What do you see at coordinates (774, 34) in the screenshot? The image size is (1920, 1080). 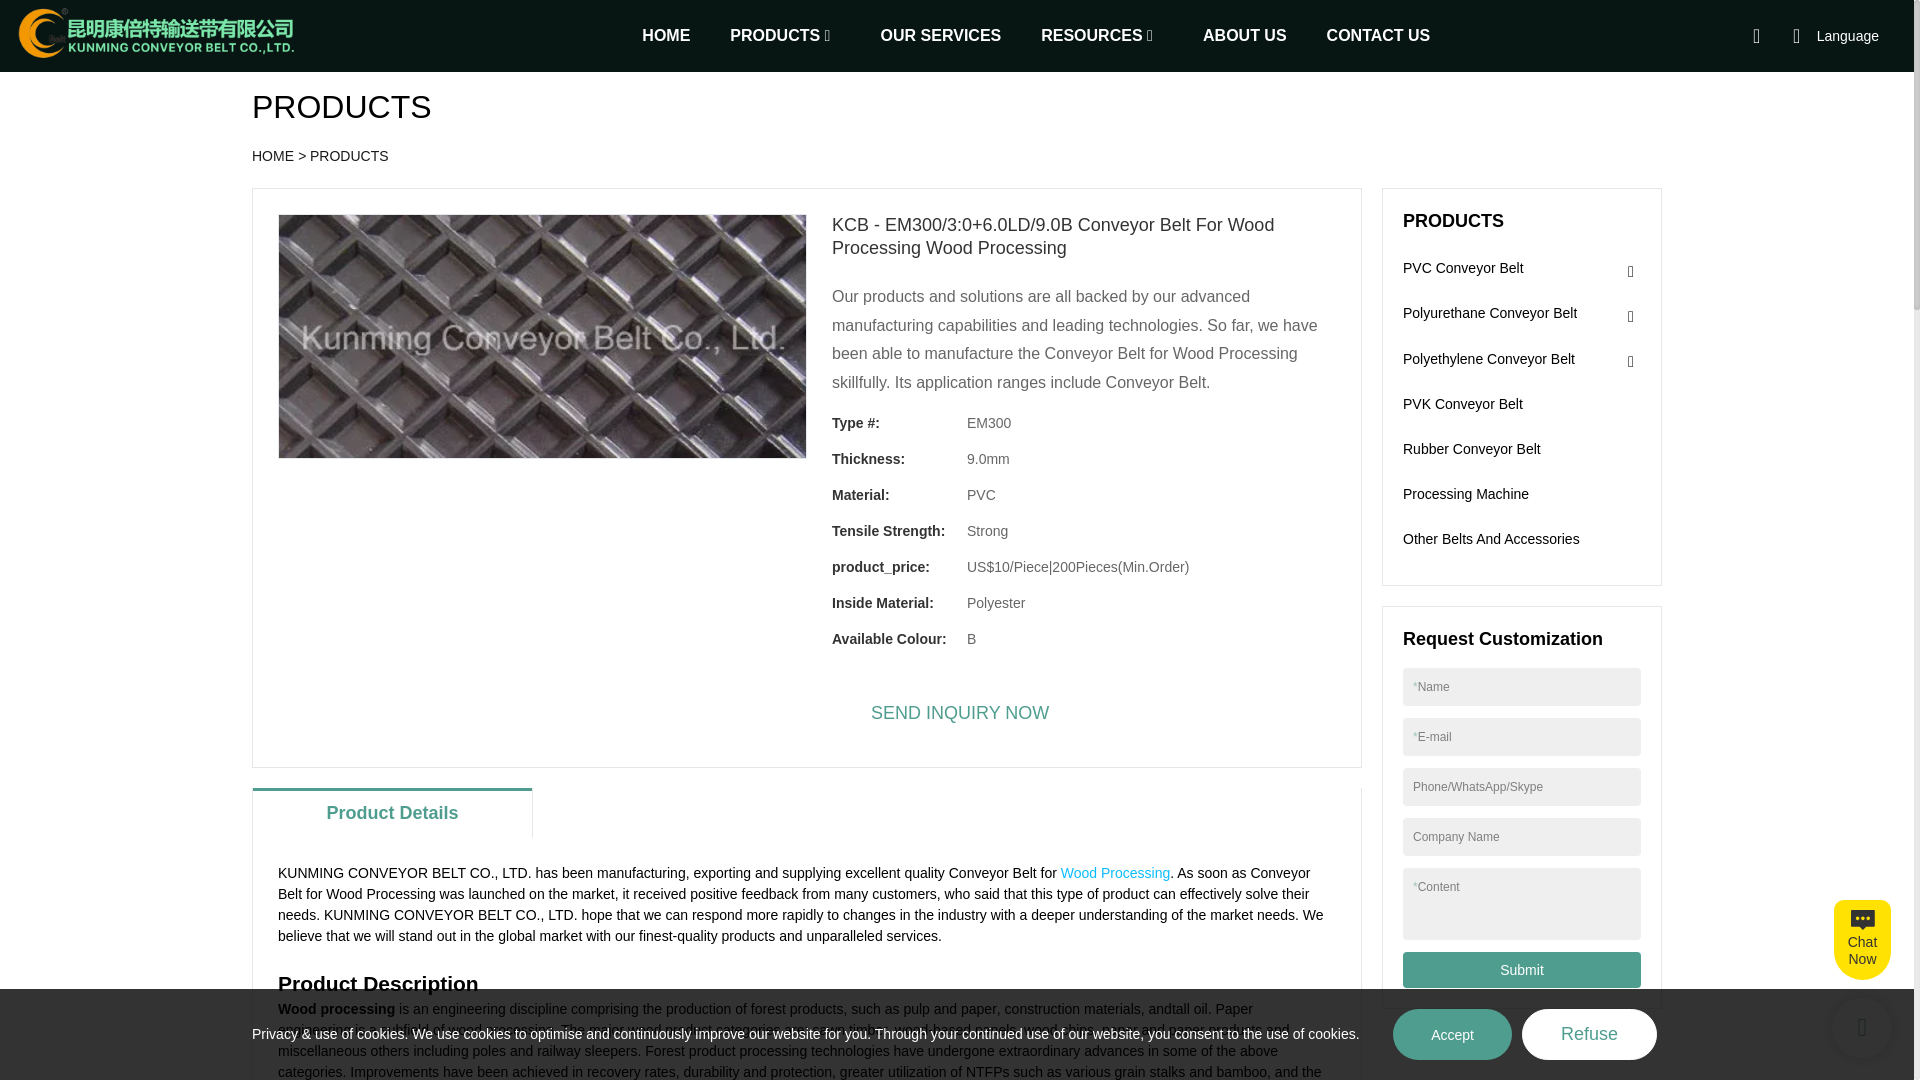 I see `PRODUCTS` at bounding box center [774, 34].